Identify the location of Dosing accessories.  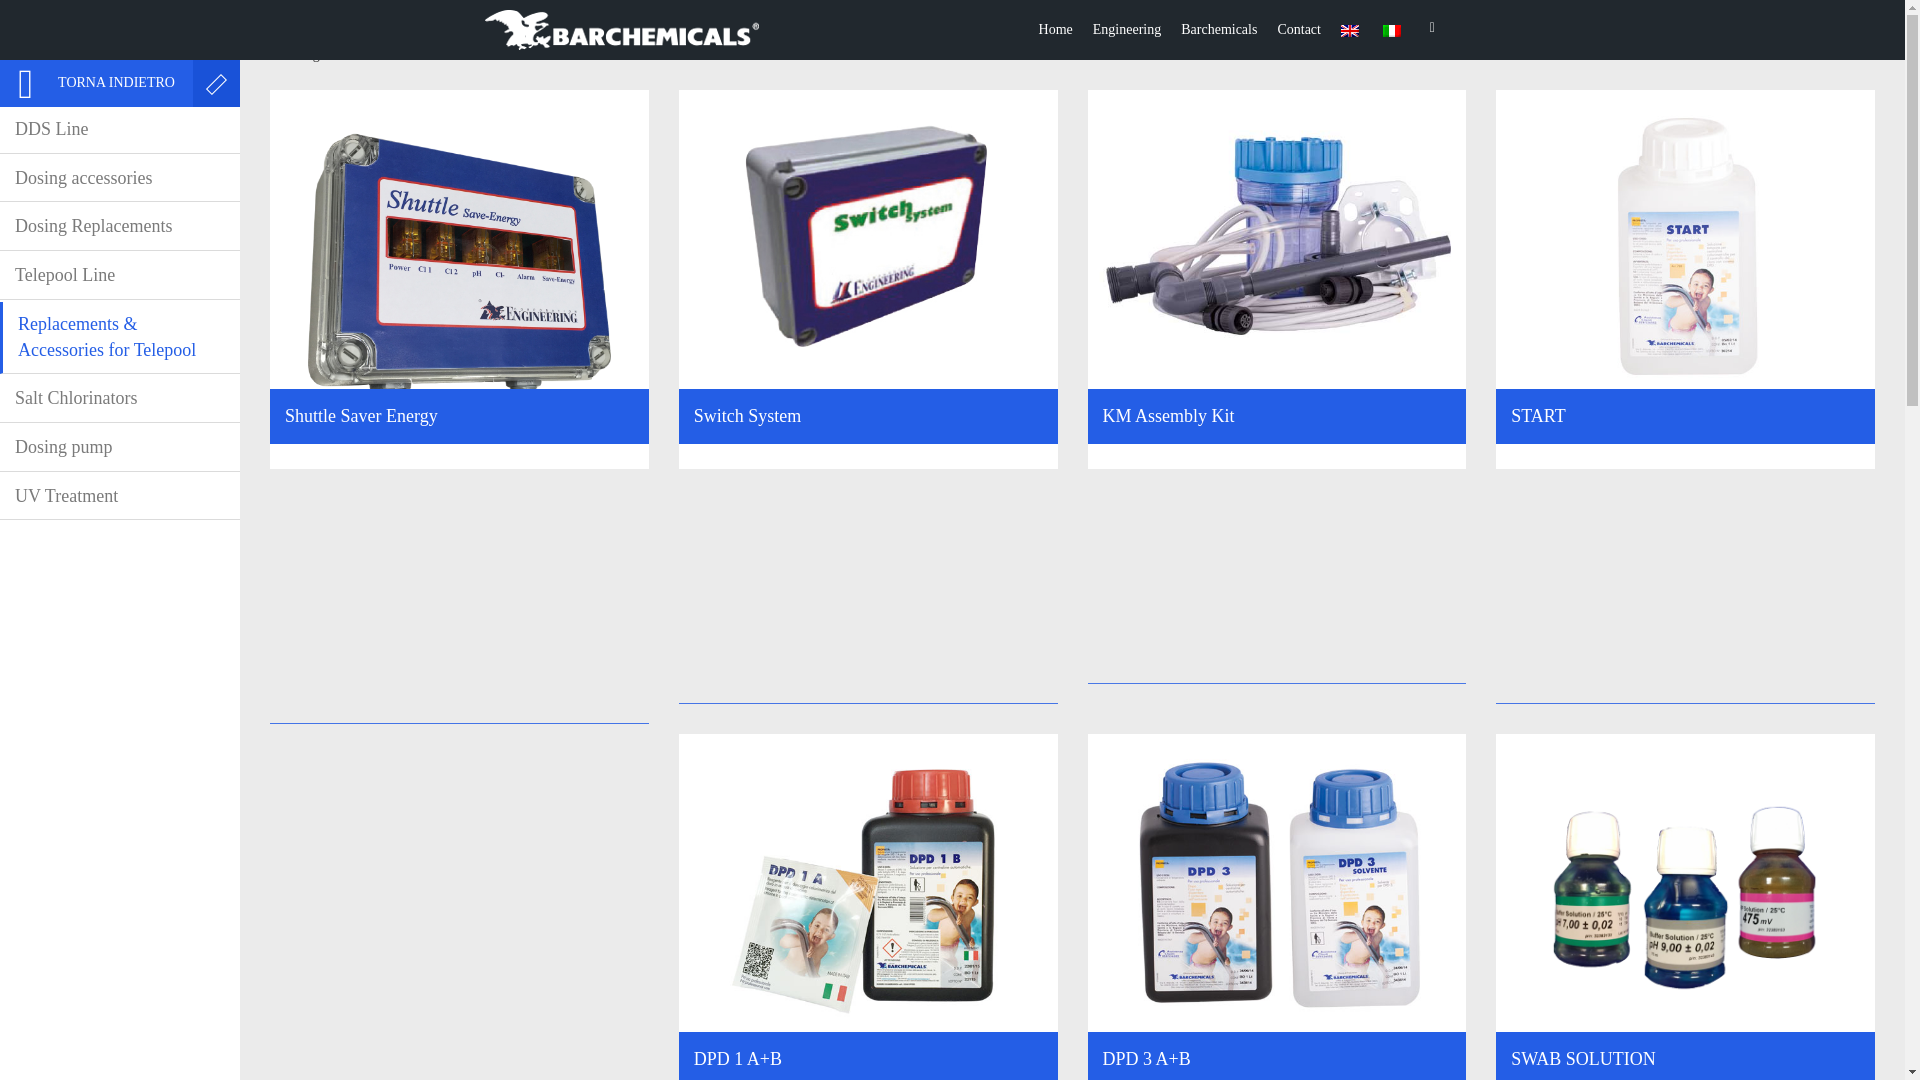
(120, 179).